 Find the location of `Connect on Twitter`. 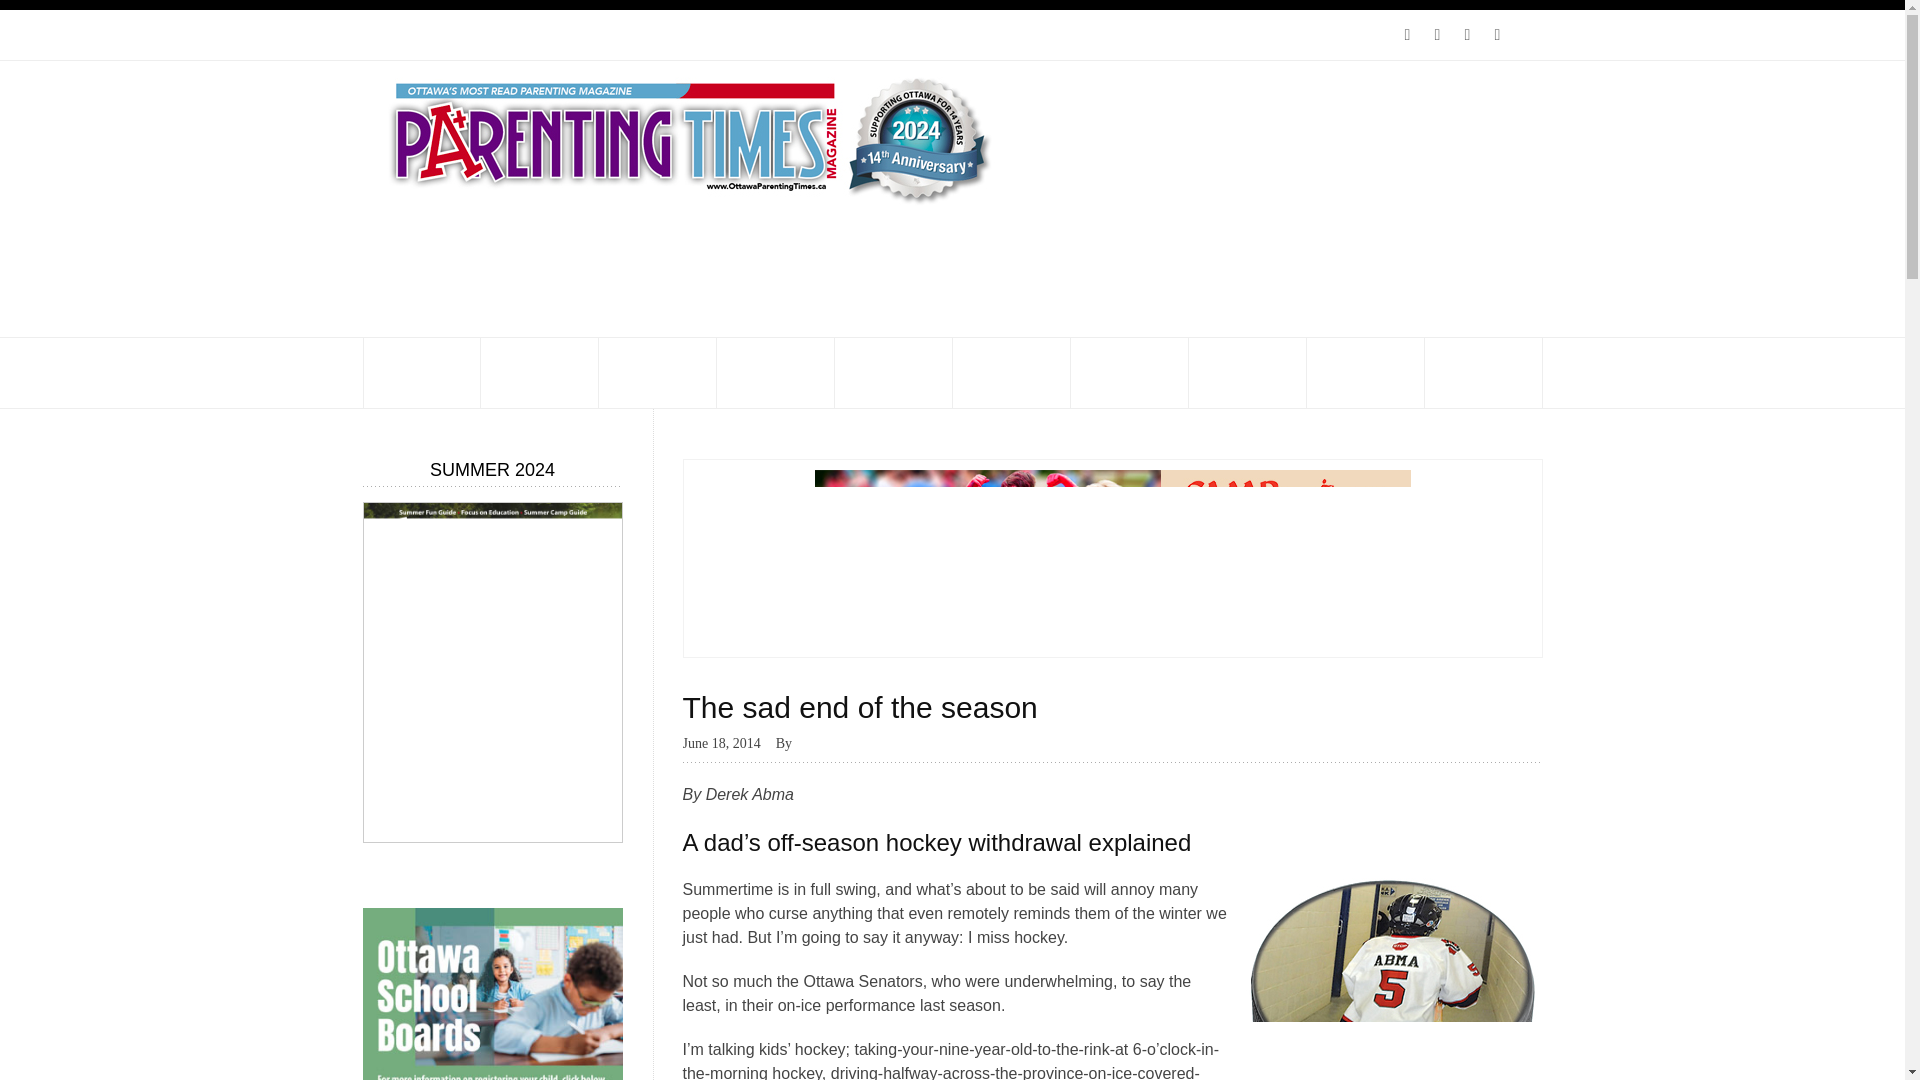

Connect on Twitter is located at coordinates (1436, 34).